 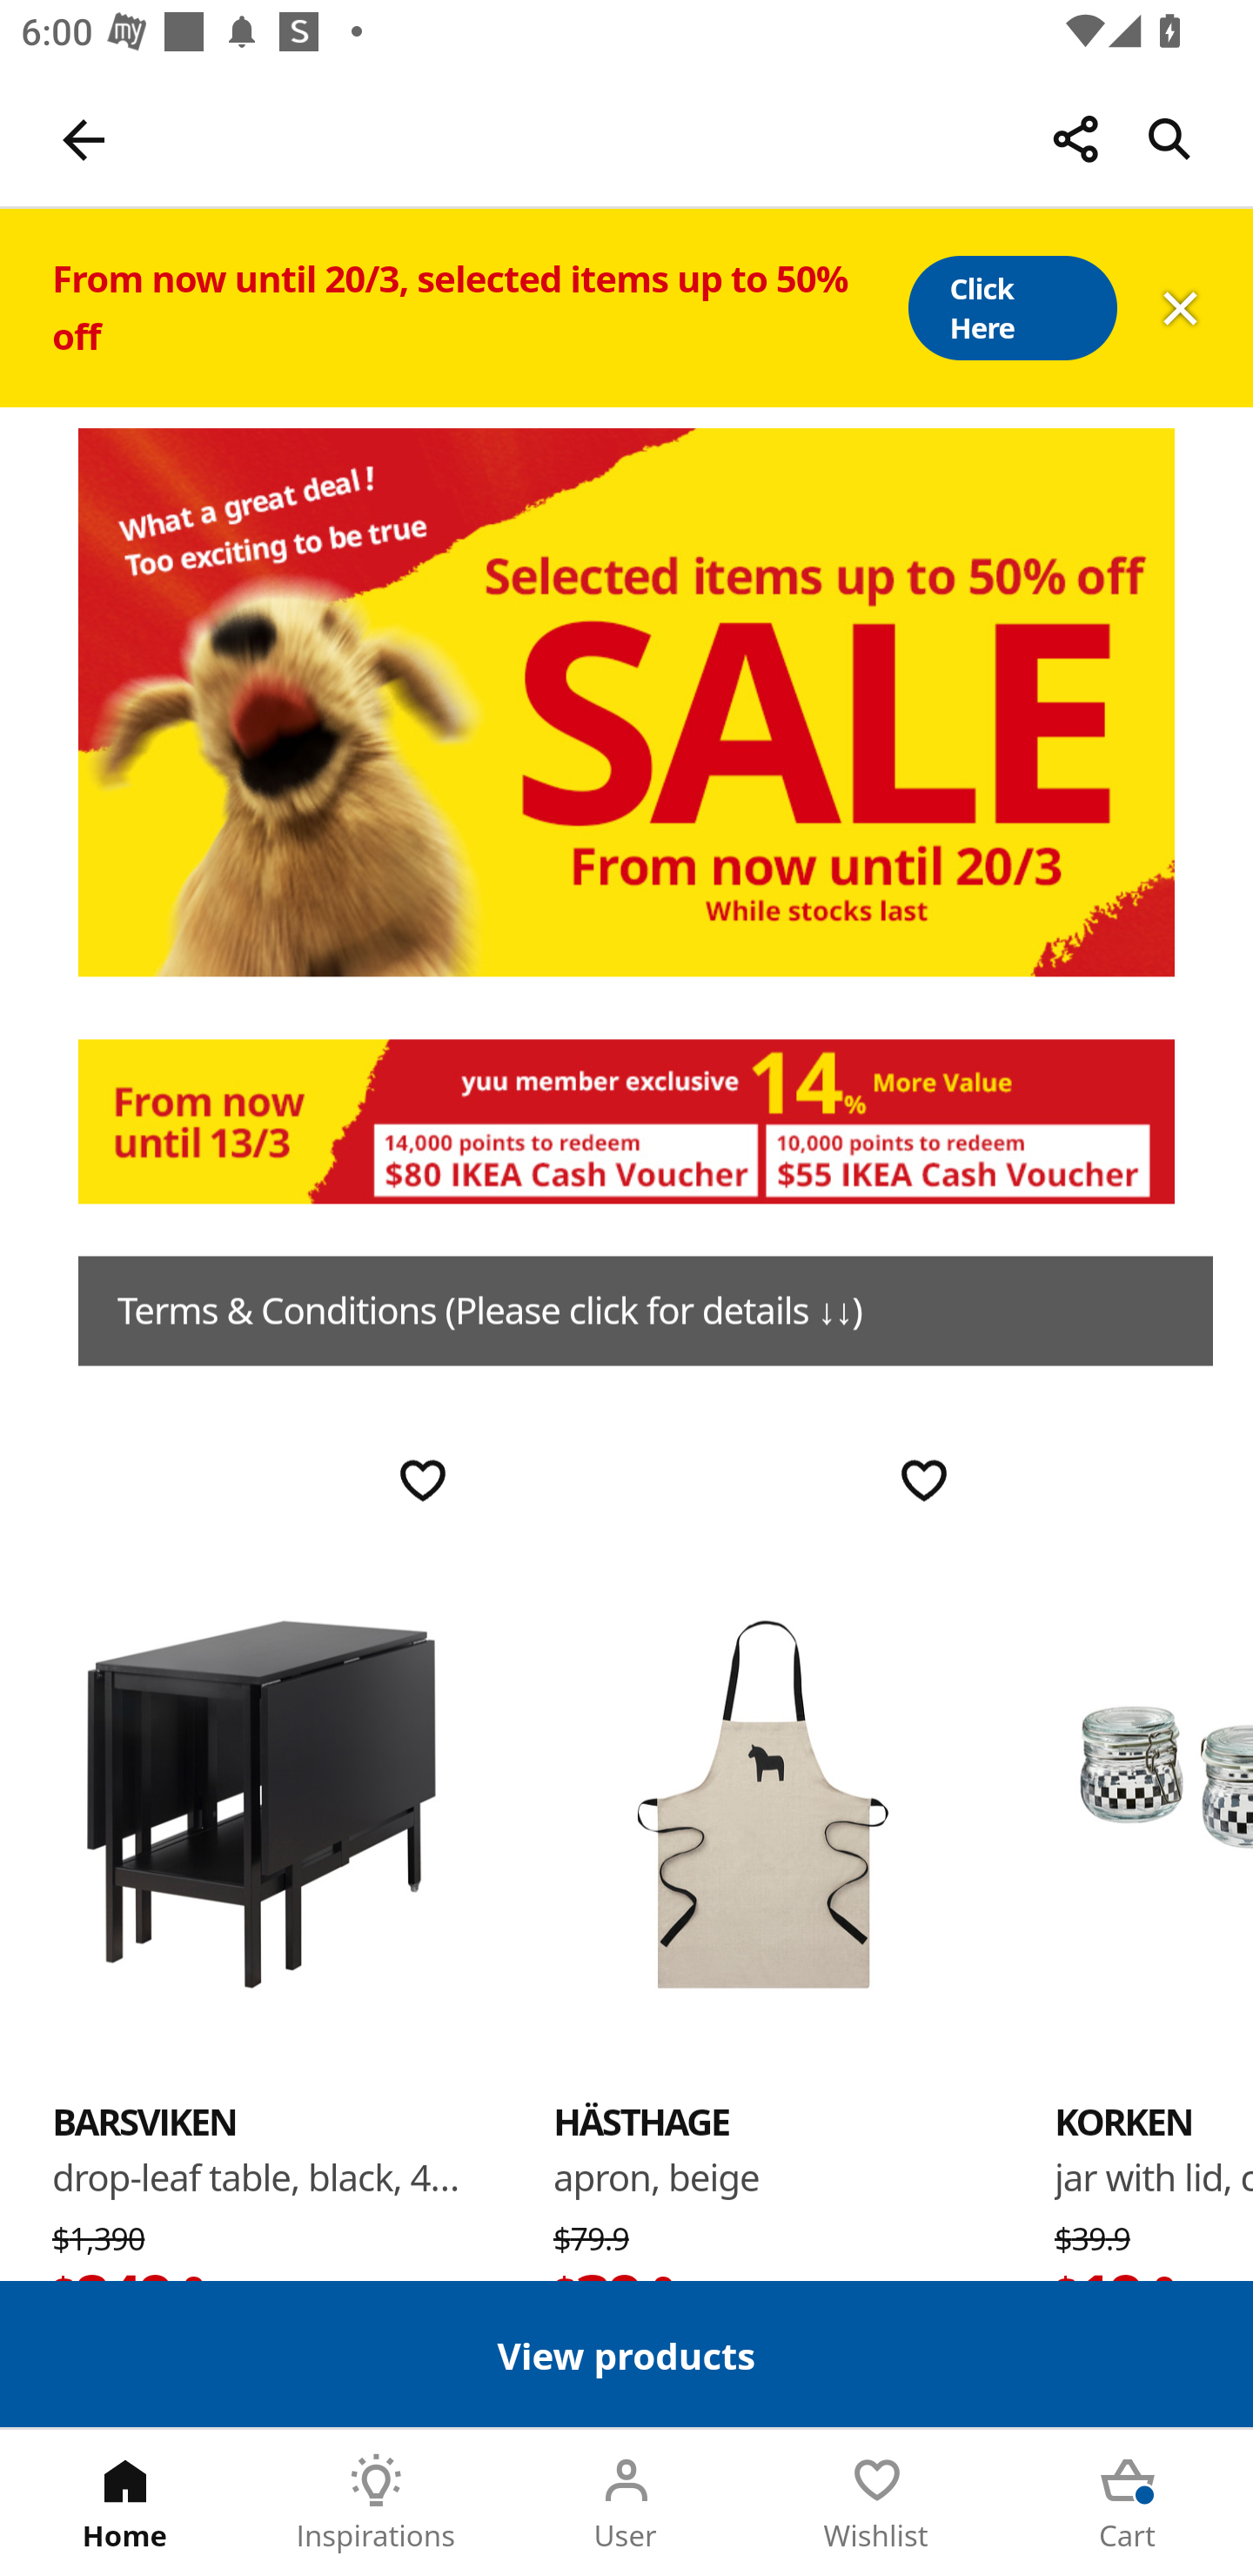 What do you see at coordinates (646, 1311) in the screenshot?
I see `Terms & Conditions (Please click for details ↓↓)` at bounding box center [646, 1311].